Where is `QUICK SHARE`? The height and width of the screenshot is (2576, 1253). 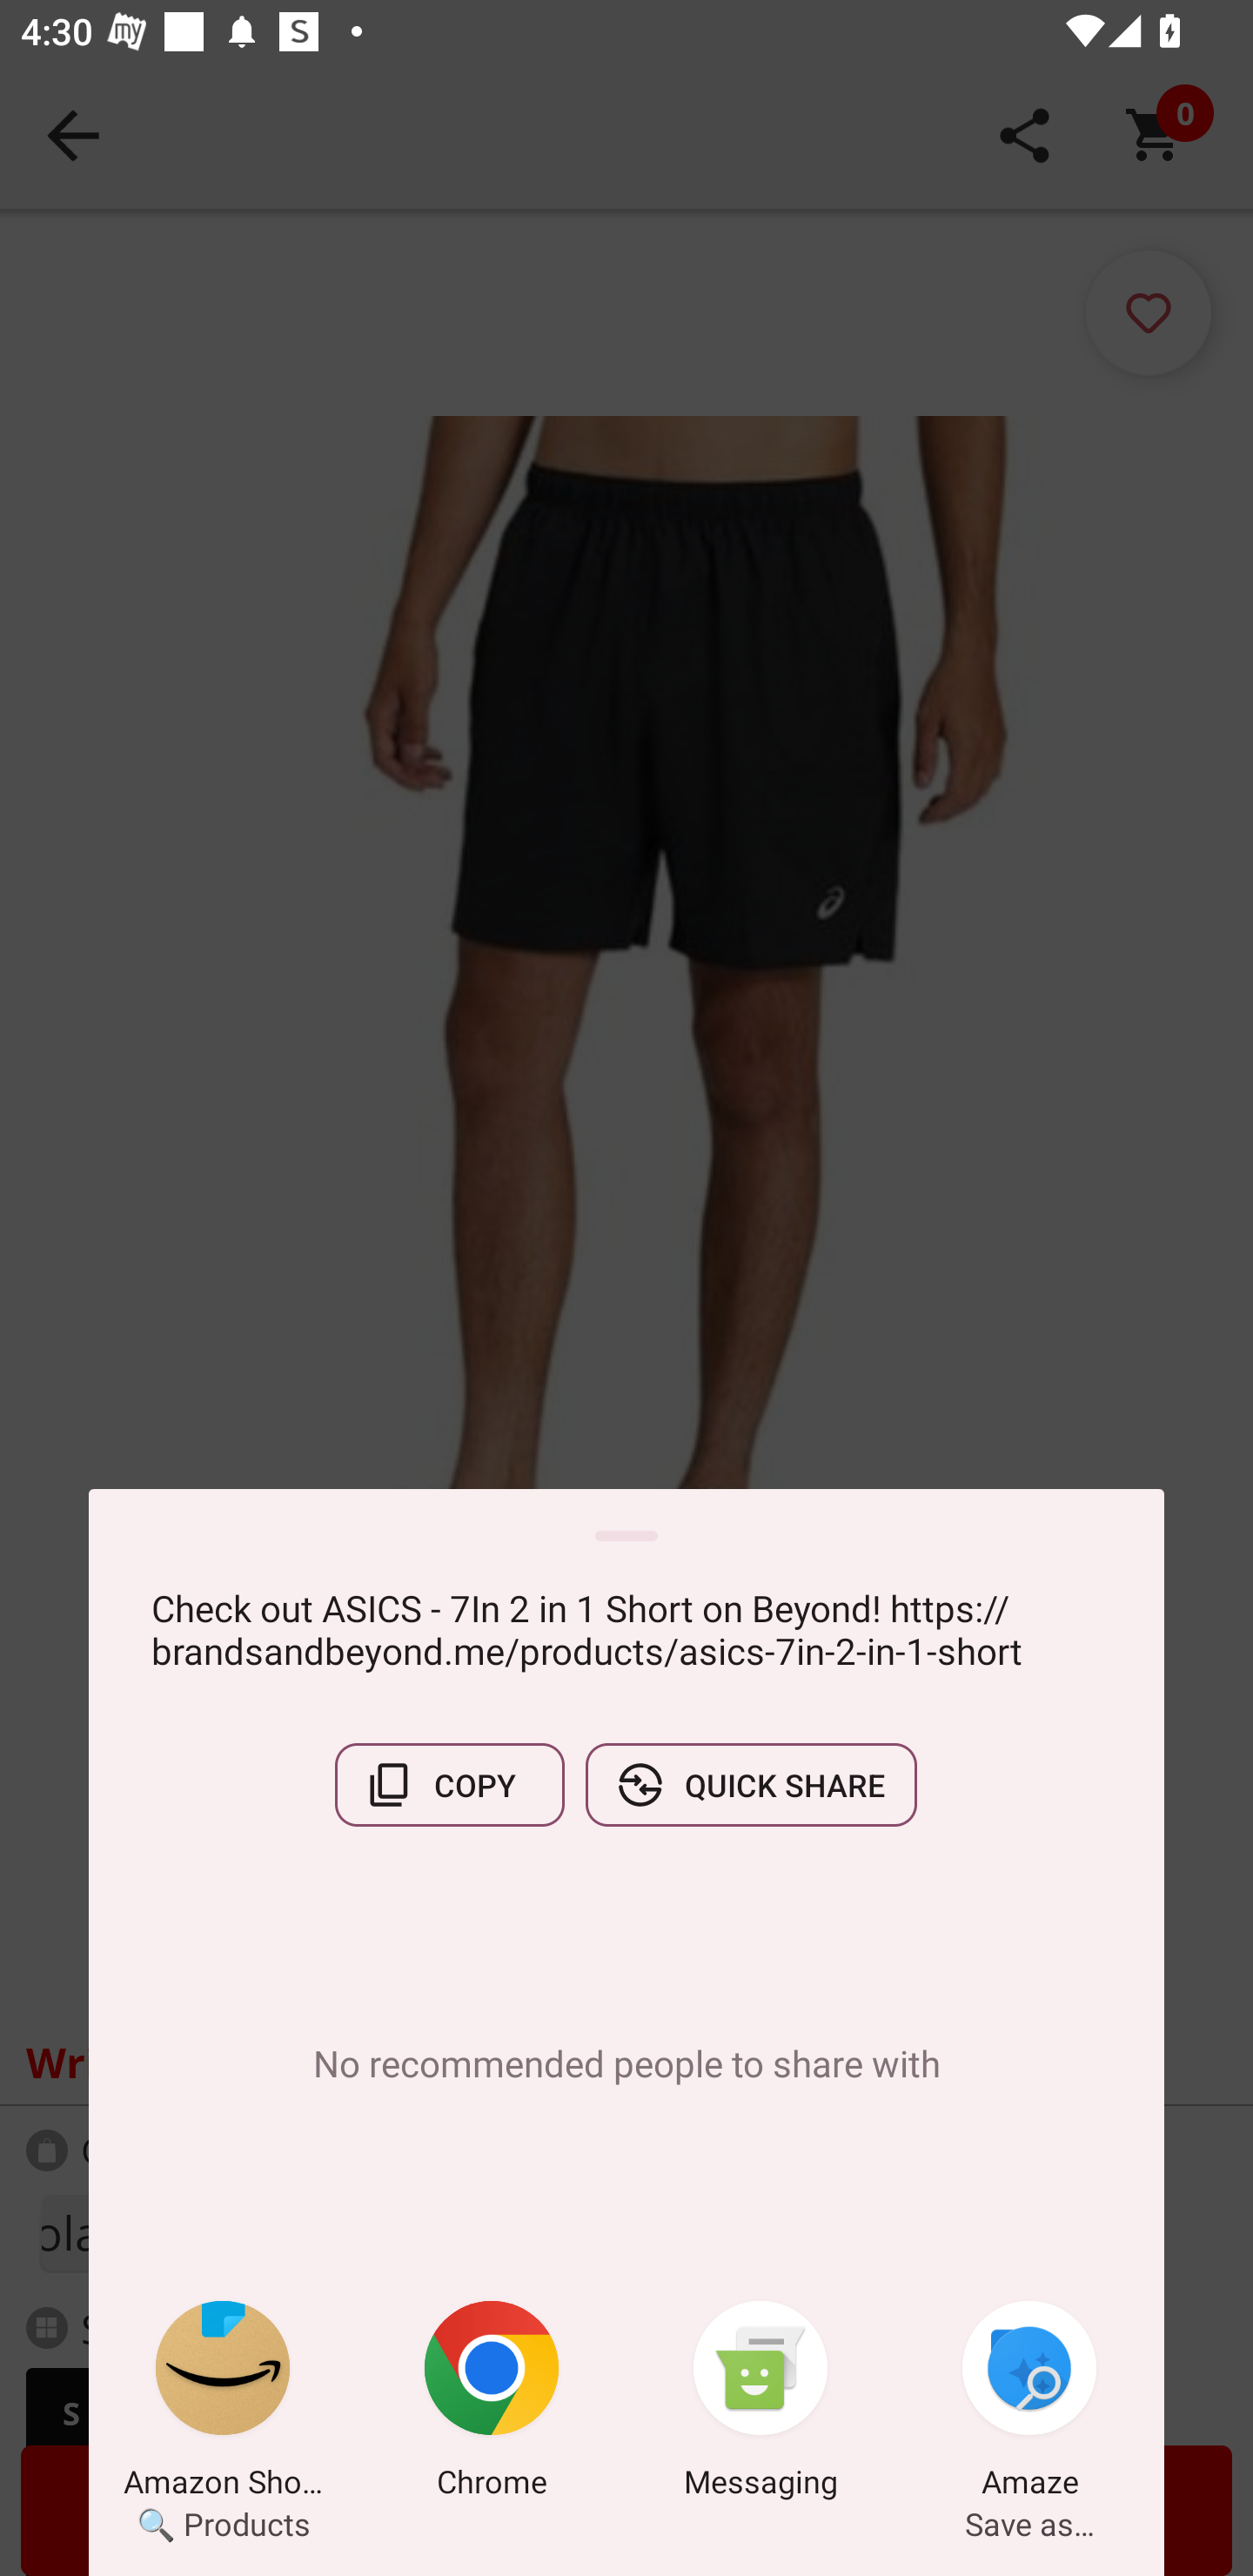
QUICK SHARE is located at coordinates (751, 1785).